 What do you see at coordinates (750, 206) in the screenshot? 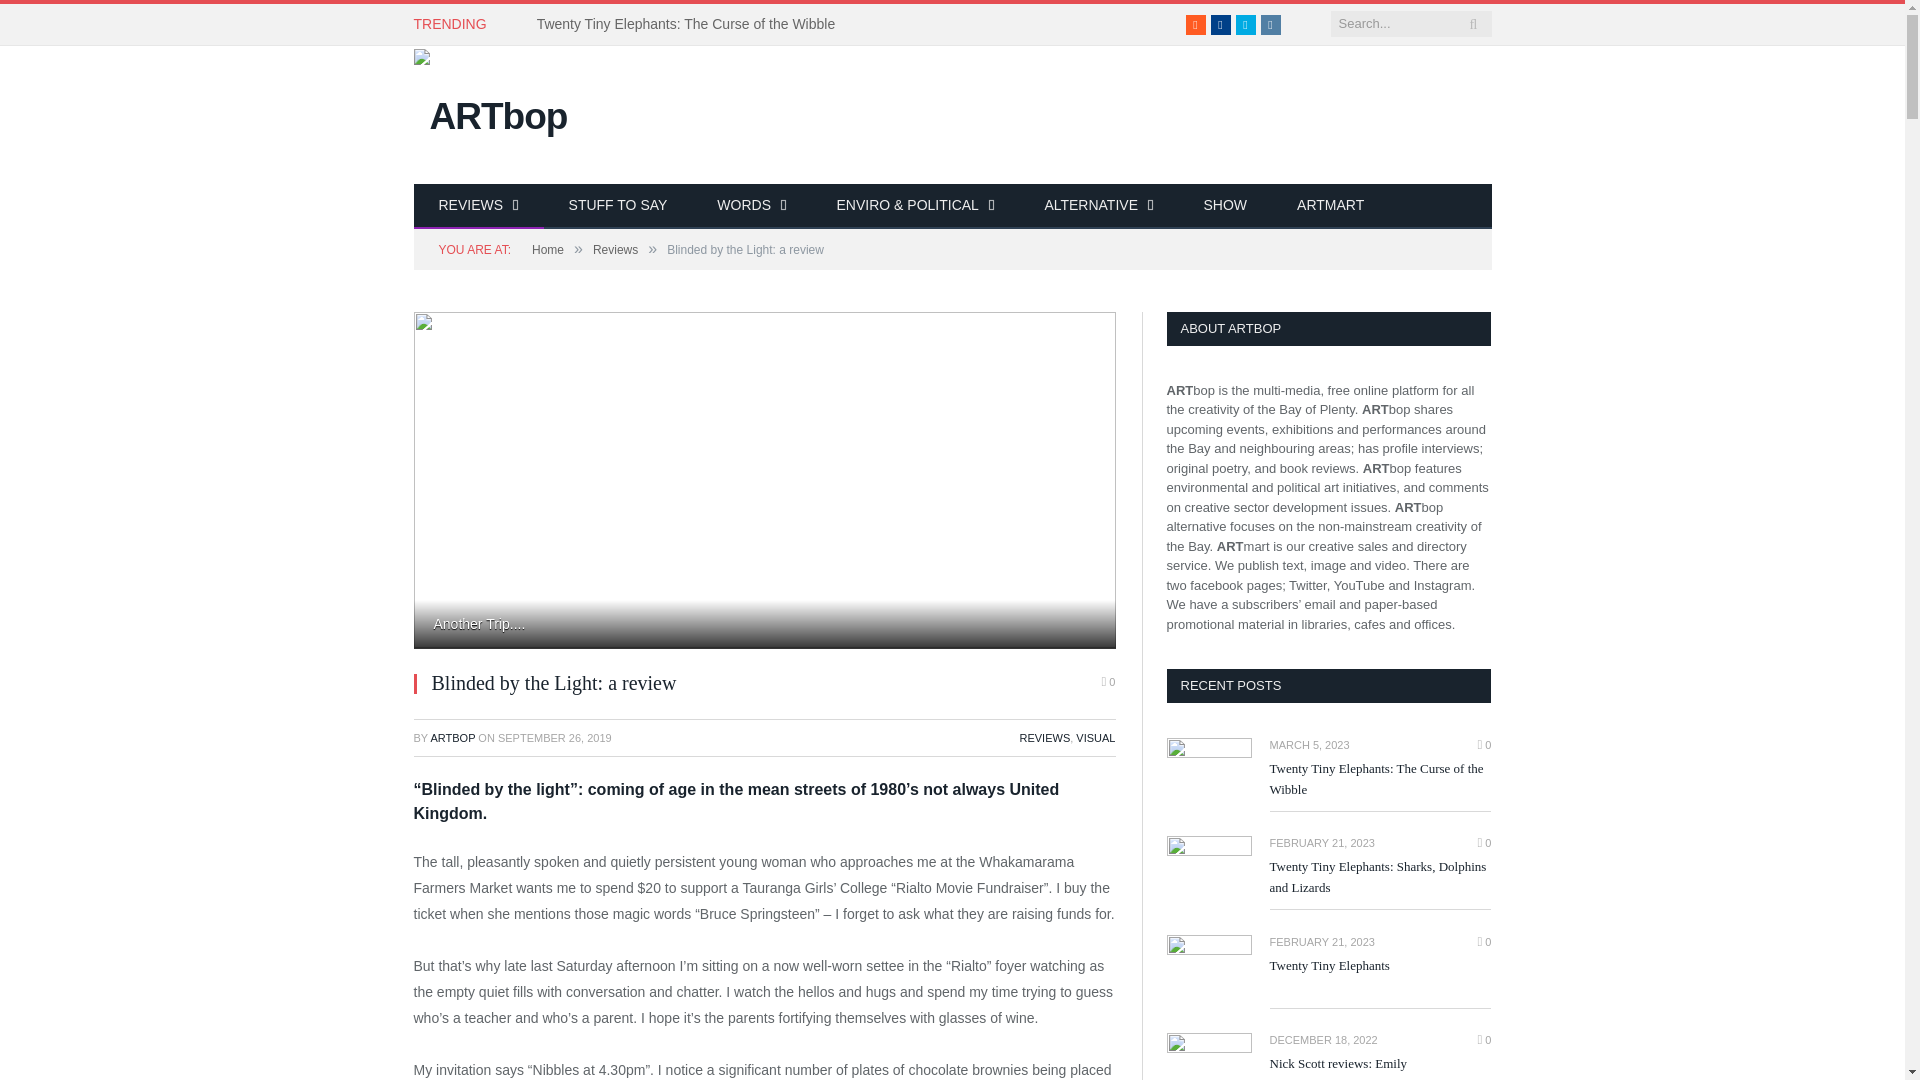
I see `WORDS` at bounding box center [750, 206].